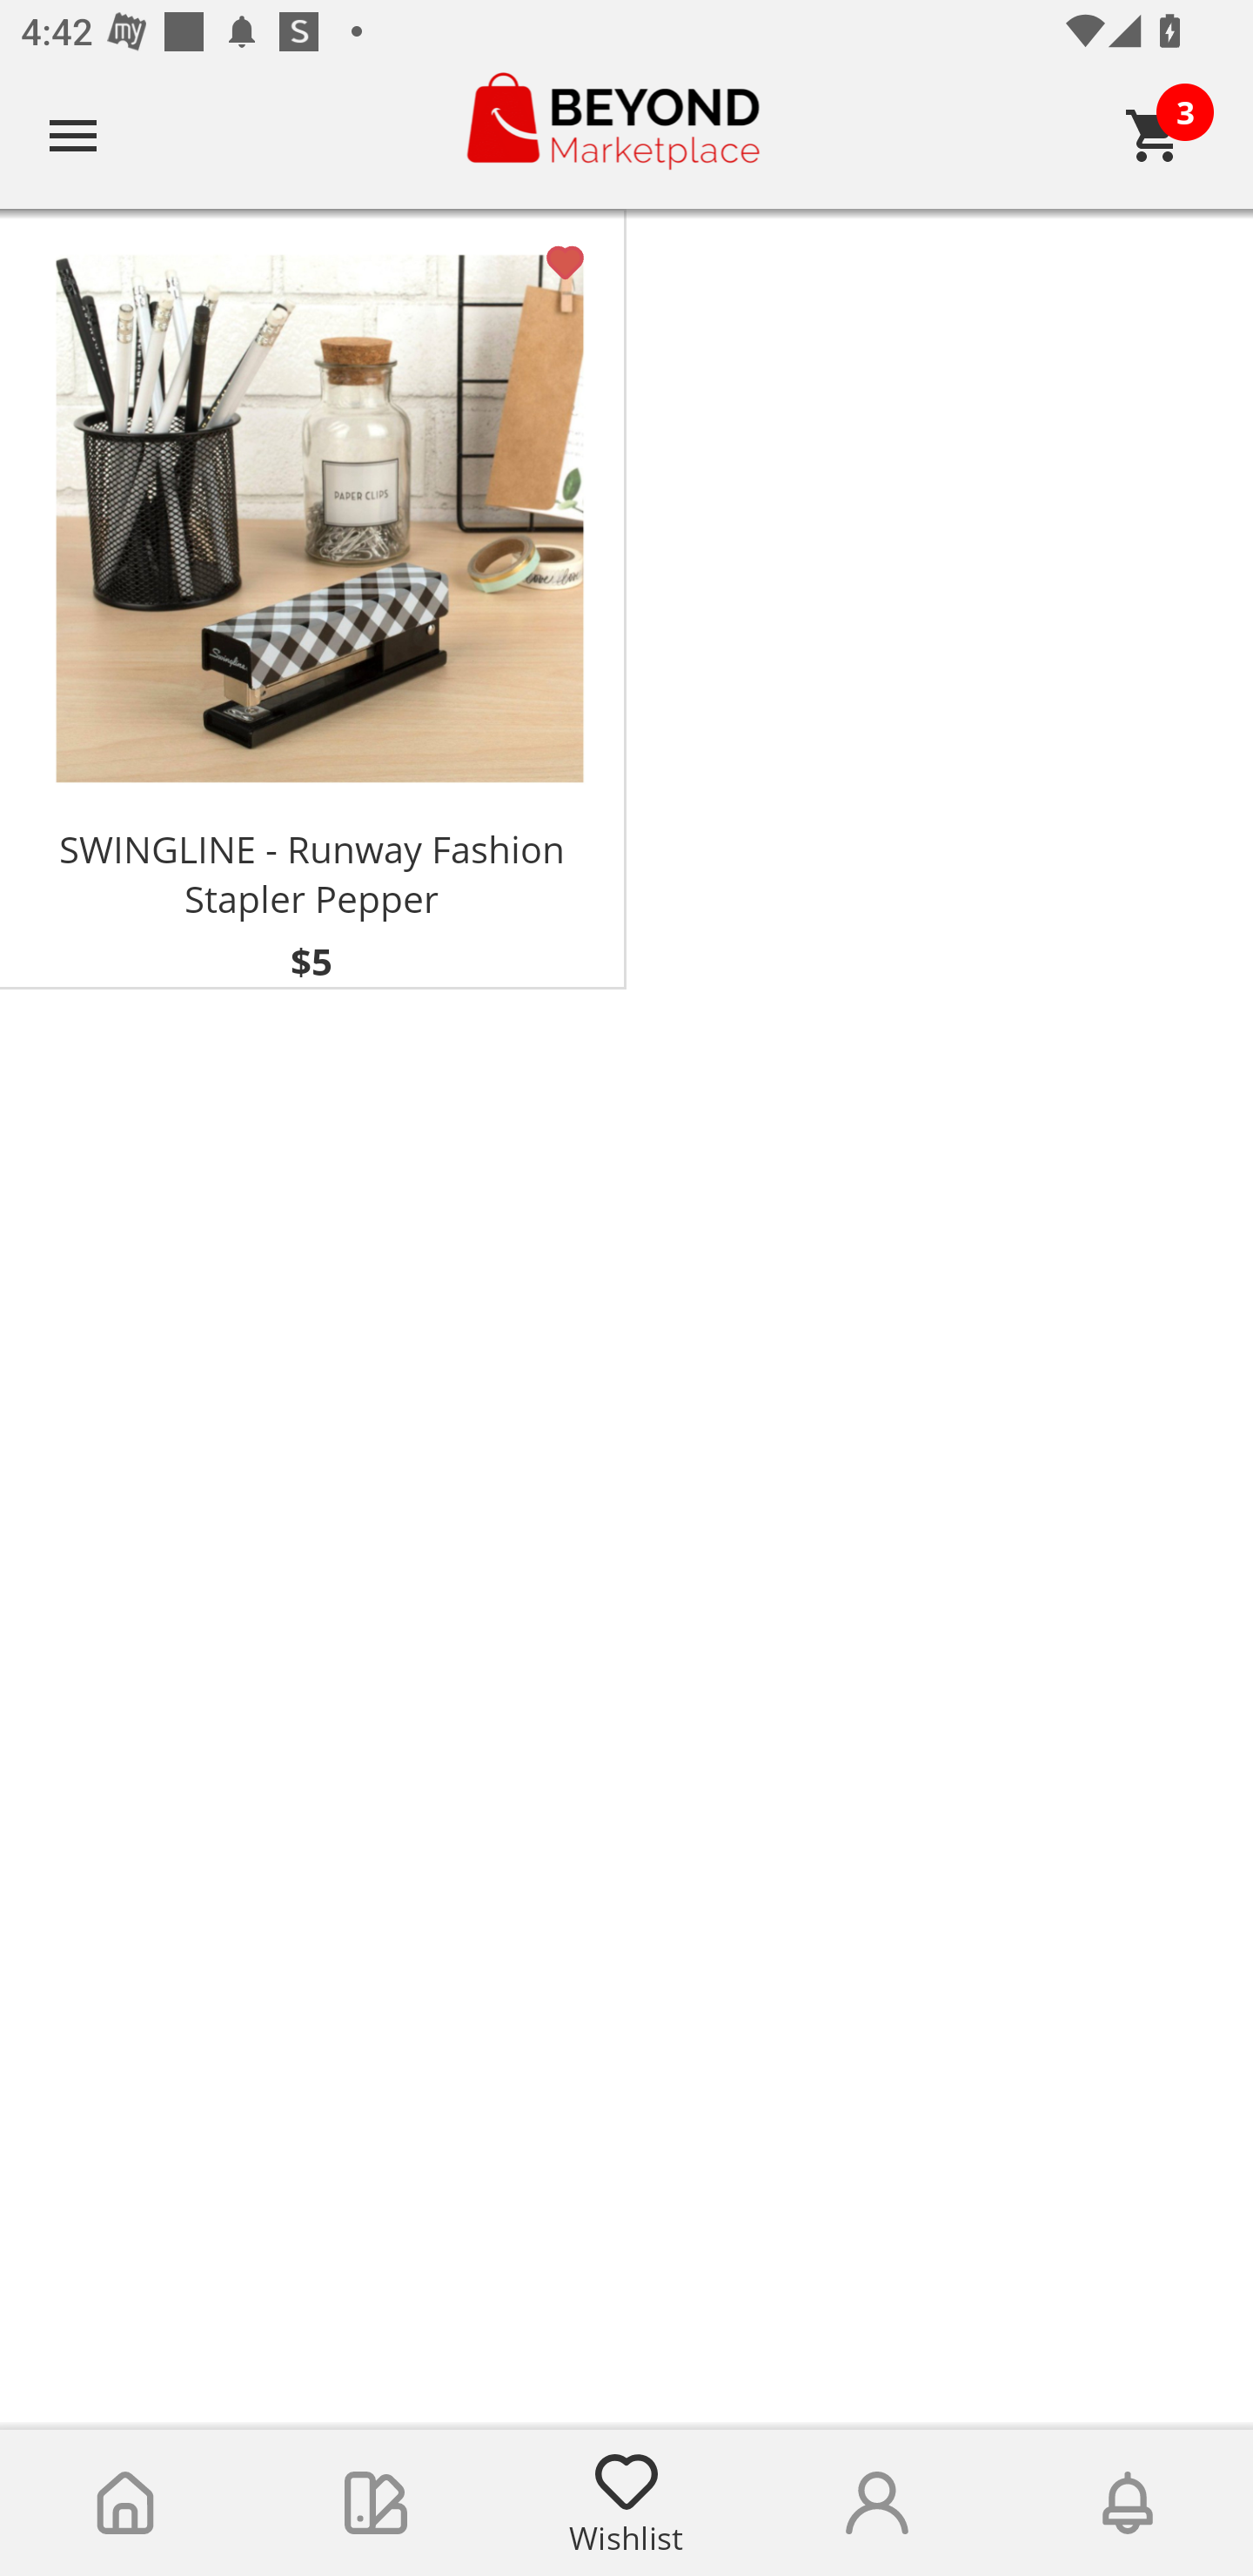 This screenshot has height=2576, width=1253. I want to click on Account, so click(877, 2503).